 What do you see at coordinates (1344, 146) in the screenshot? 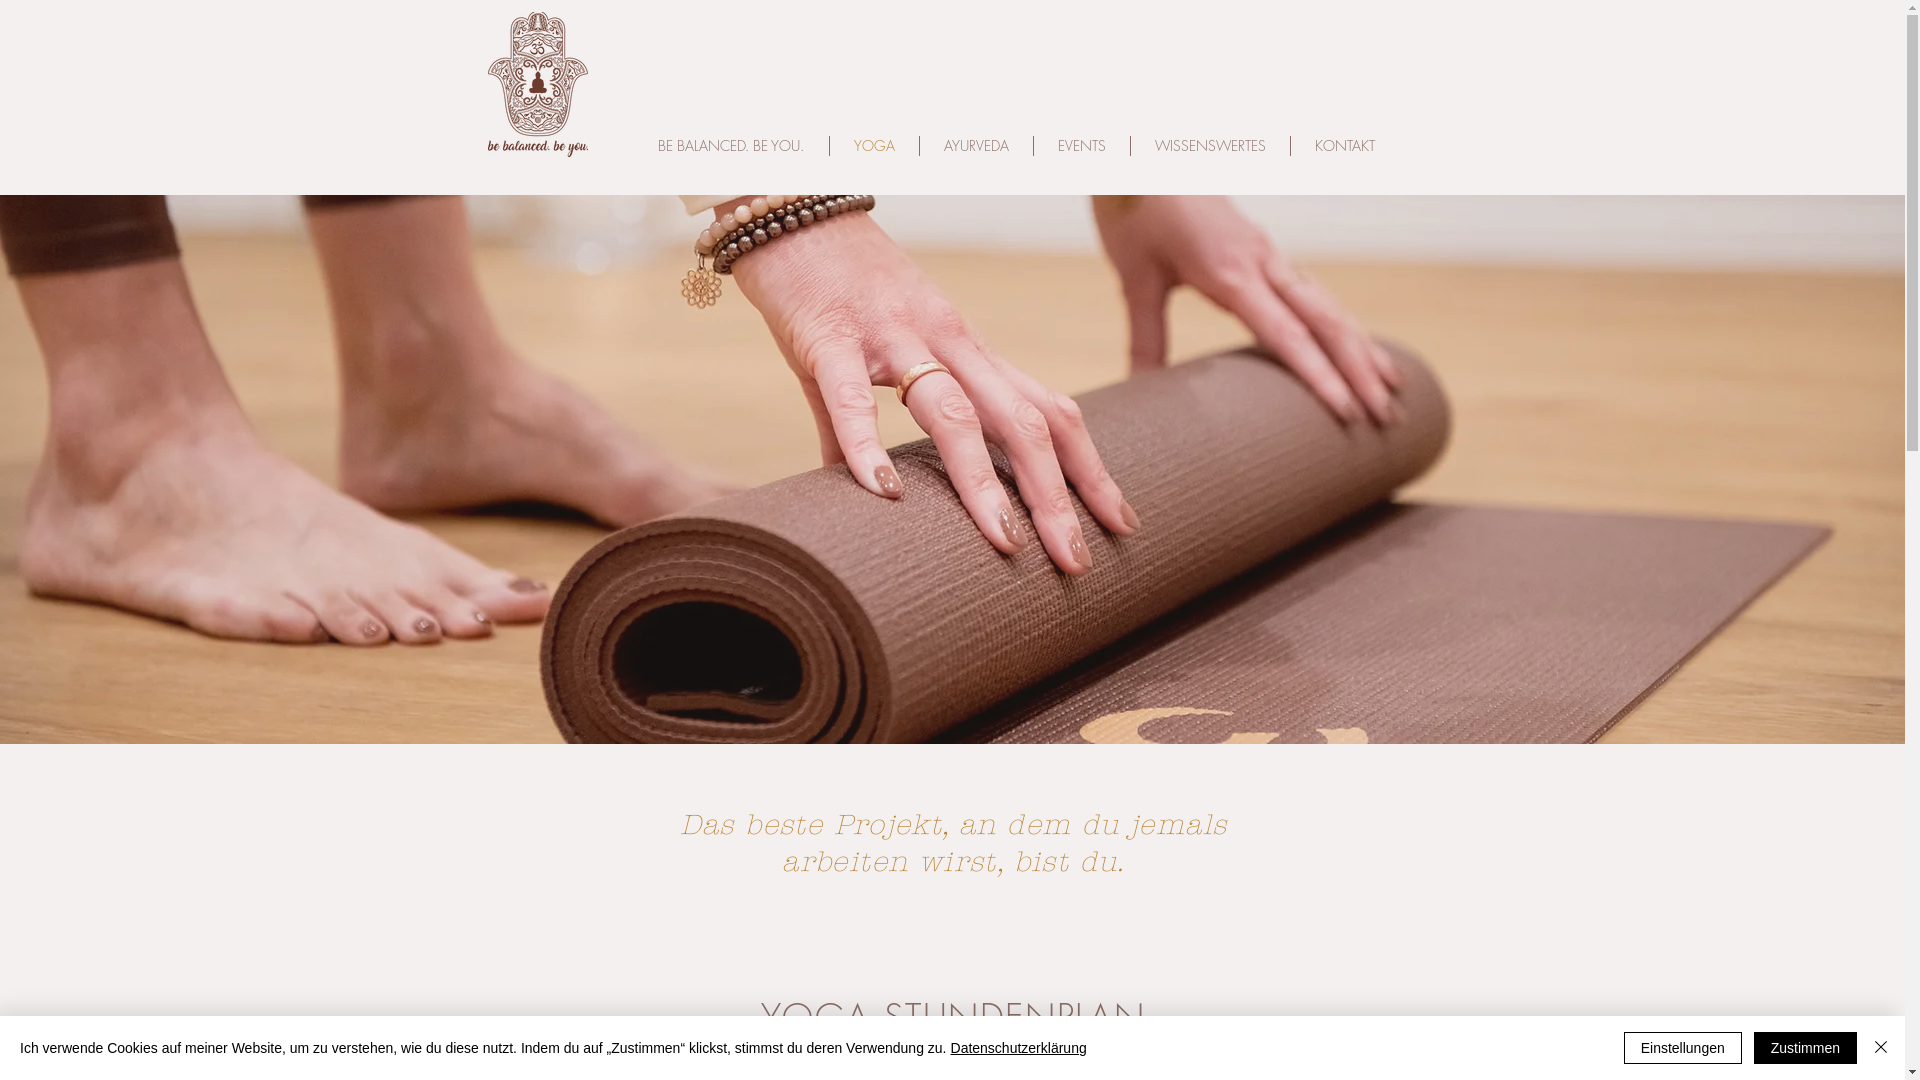
I see `KONTAKT` at bounding box center [1344, 146].